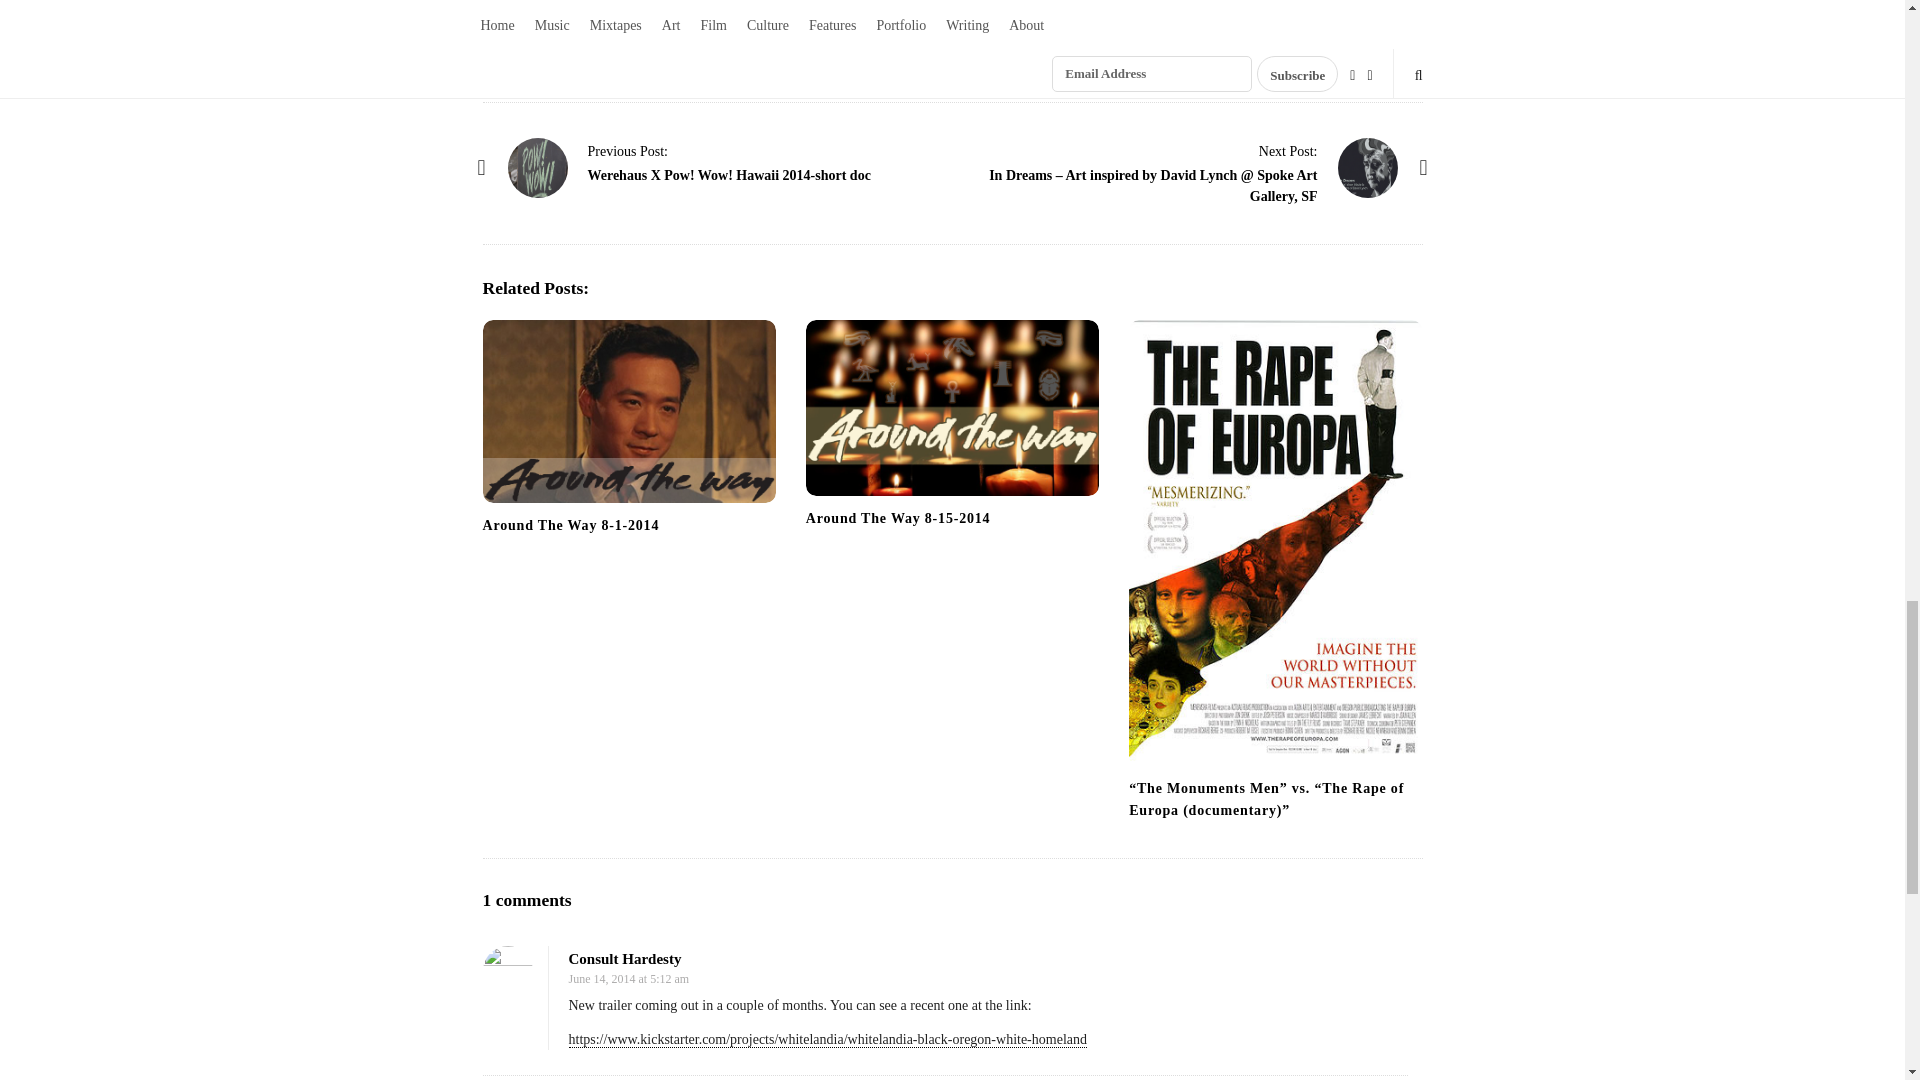 This screenshot has width=1920, height=1080. Describe the element at coordinates (729, 175) in the screenshot. I see `Werehaus X Pow! Wow! Hawaii 2014-short doc` at that location.